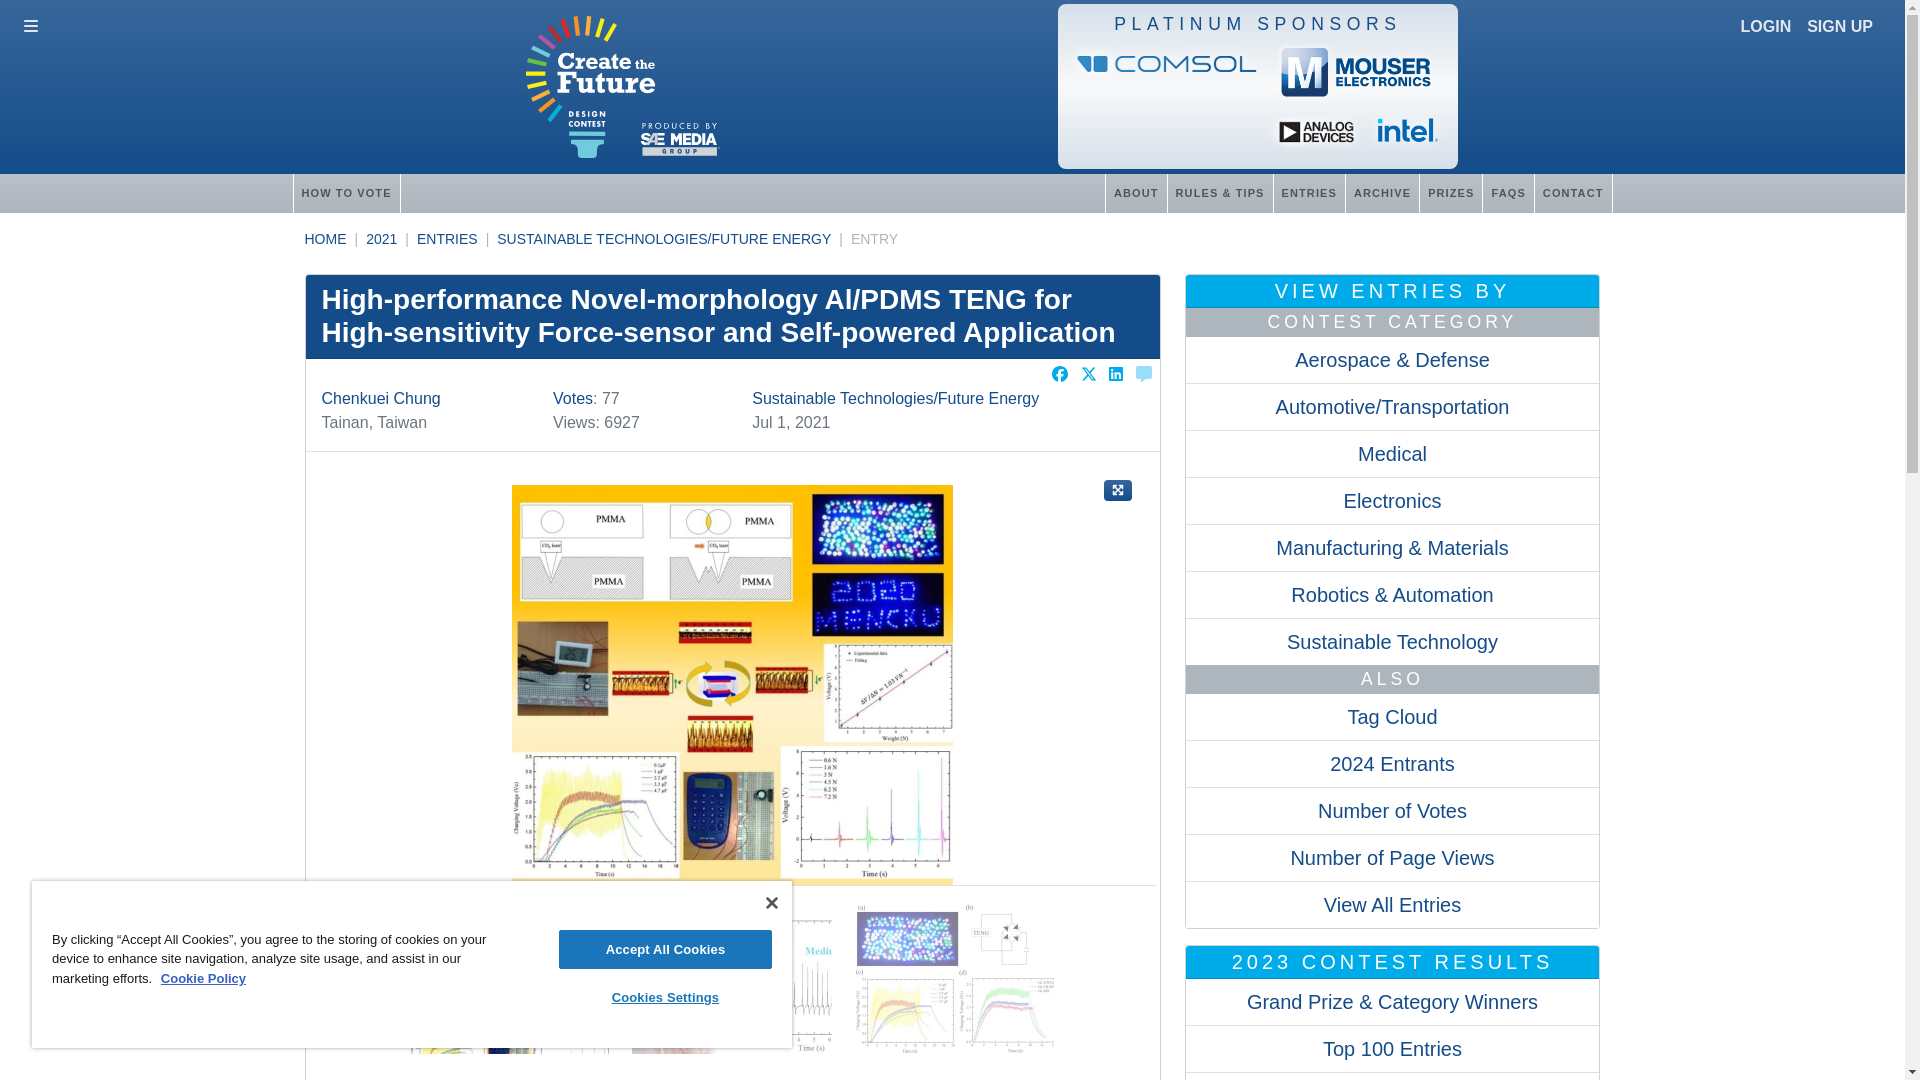  I want to click on 2021, so click(382, 239).